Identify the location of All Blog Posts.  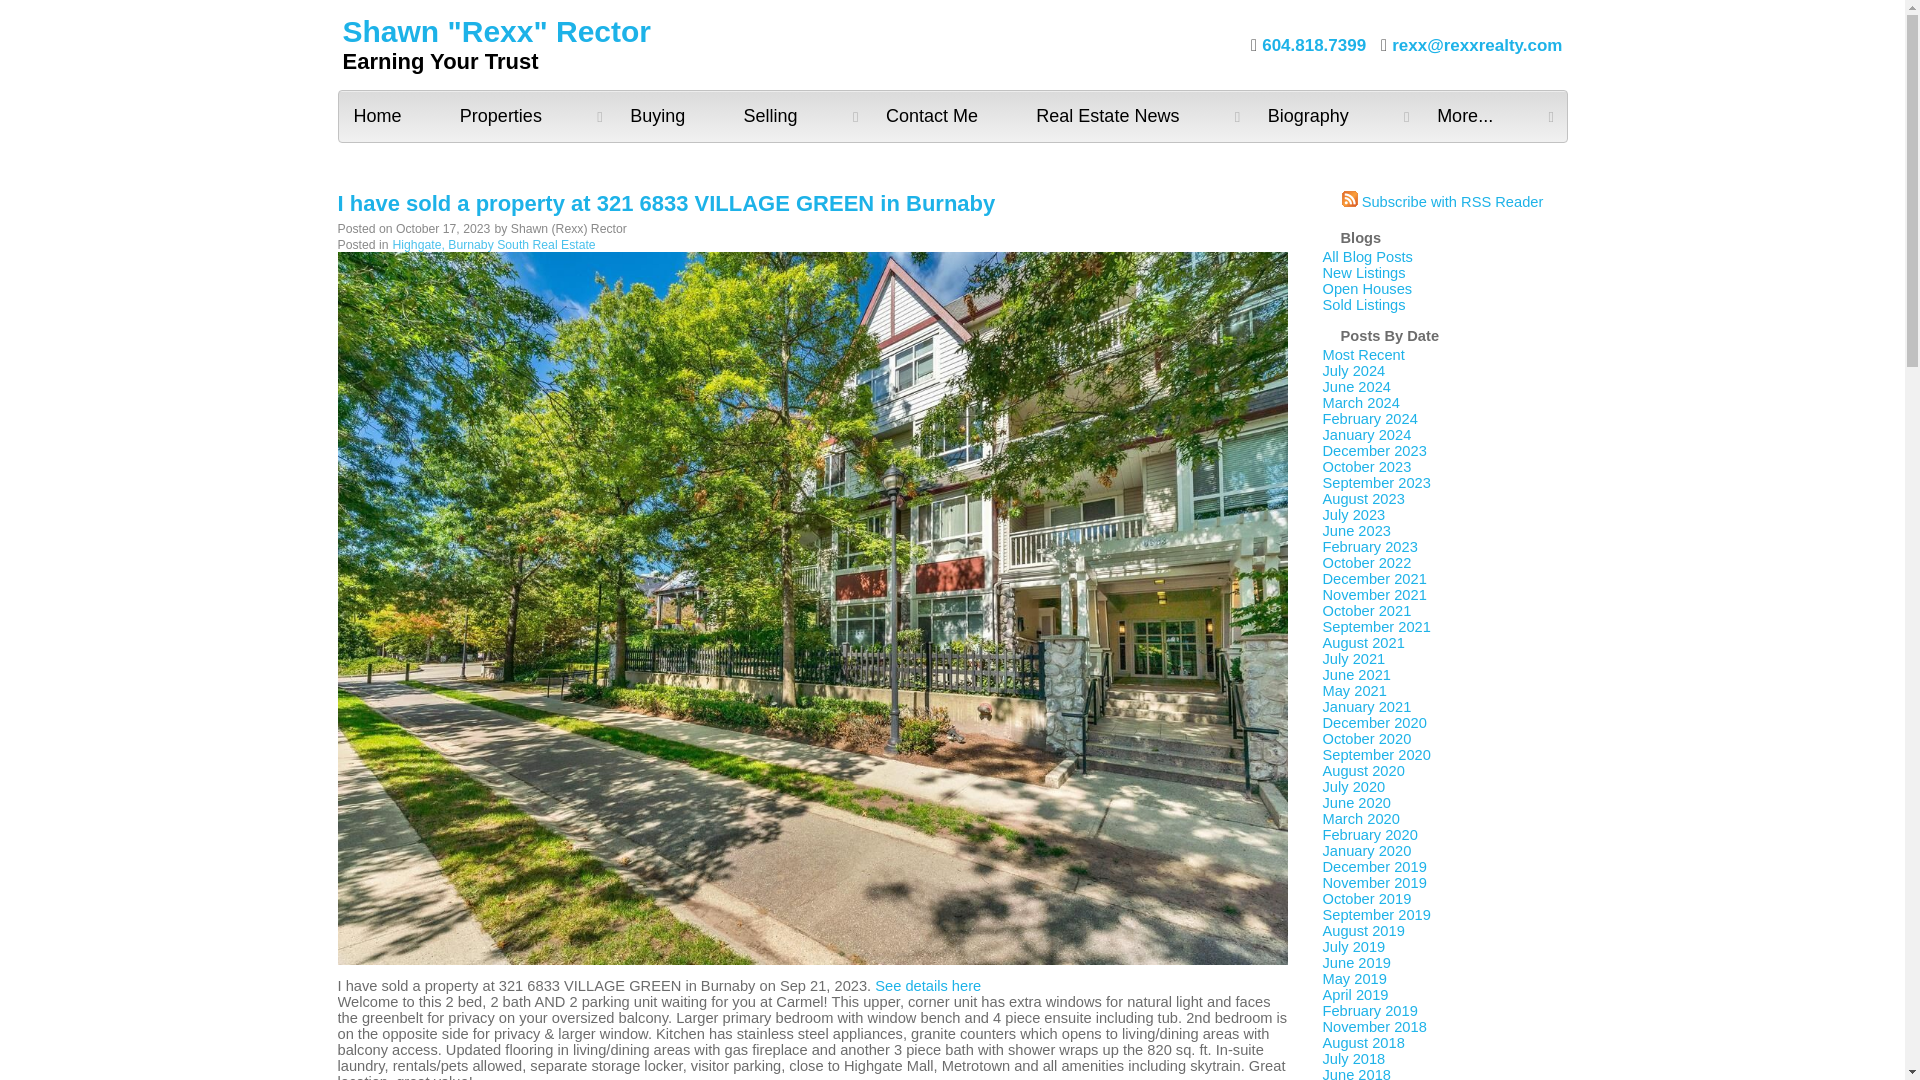
(1366, 256).